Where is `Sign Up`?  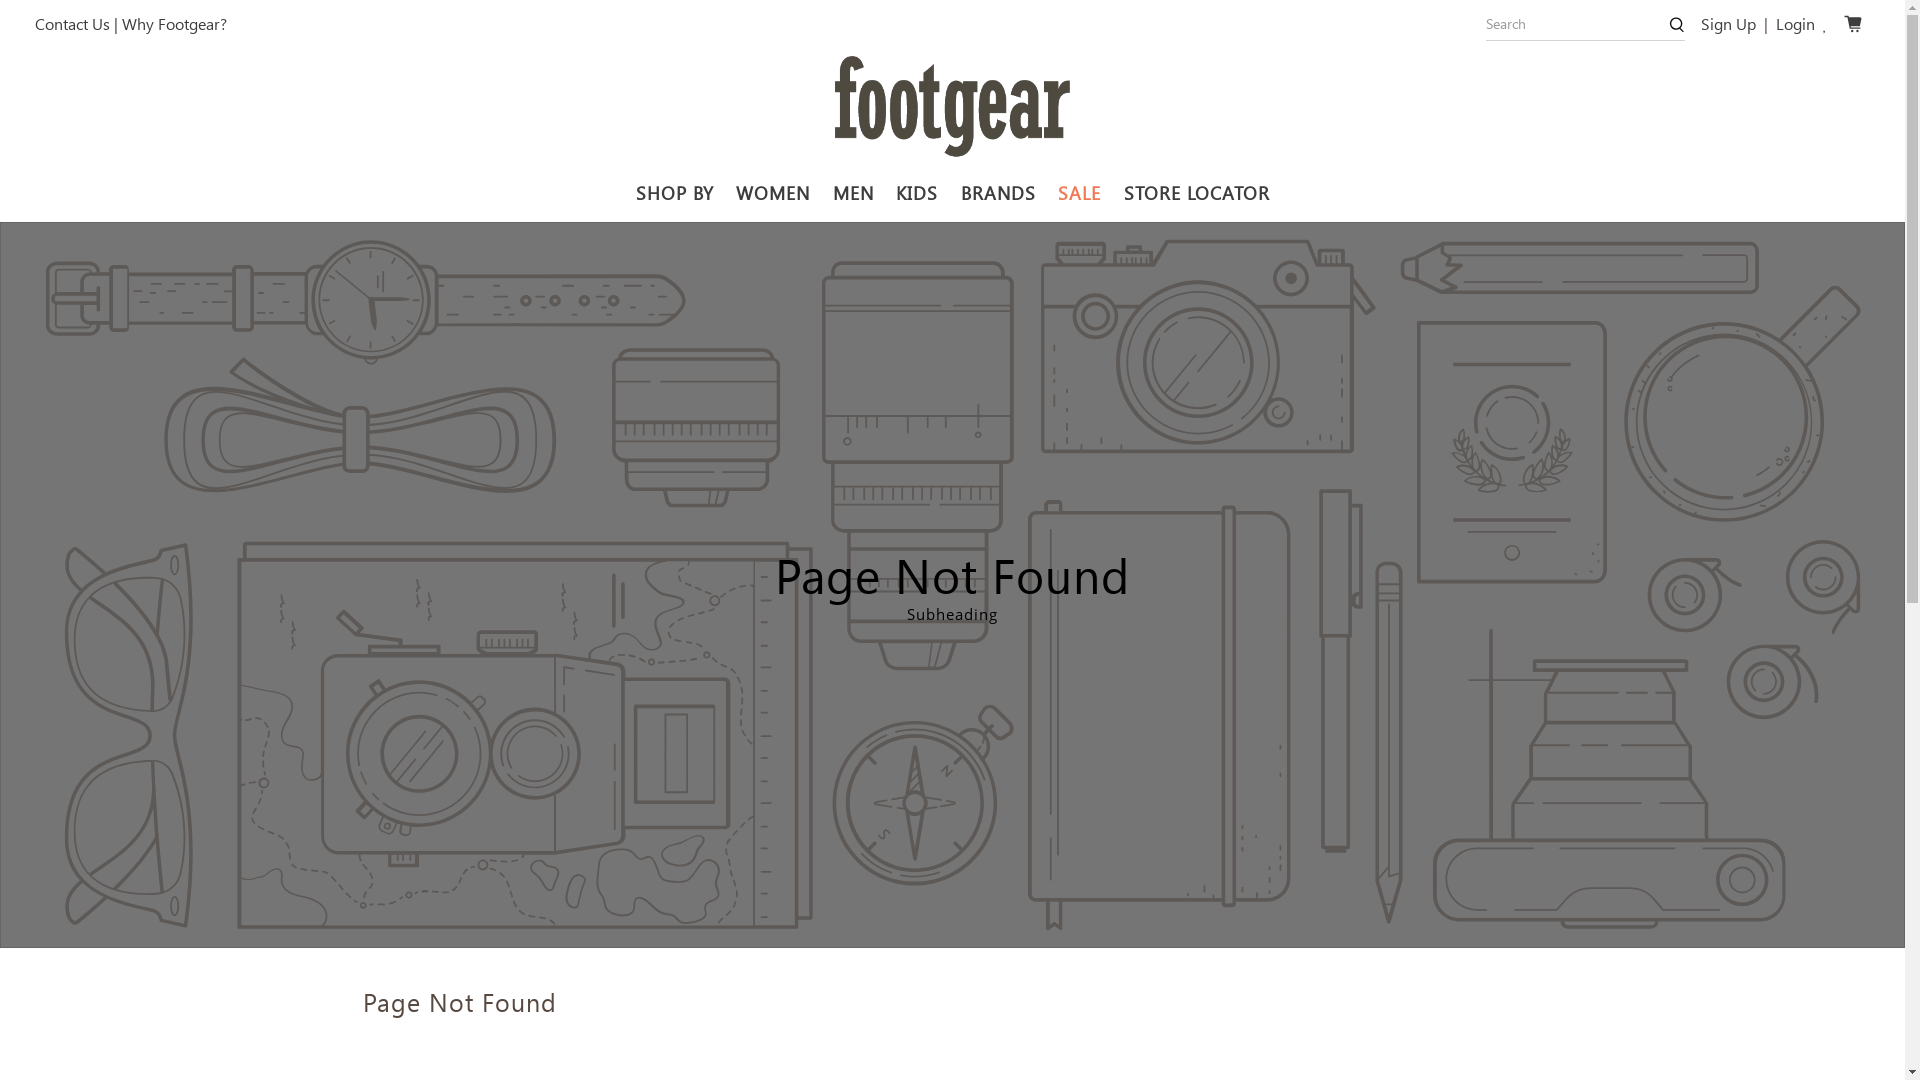 Sign Up is located at coordinates (1728, 24).